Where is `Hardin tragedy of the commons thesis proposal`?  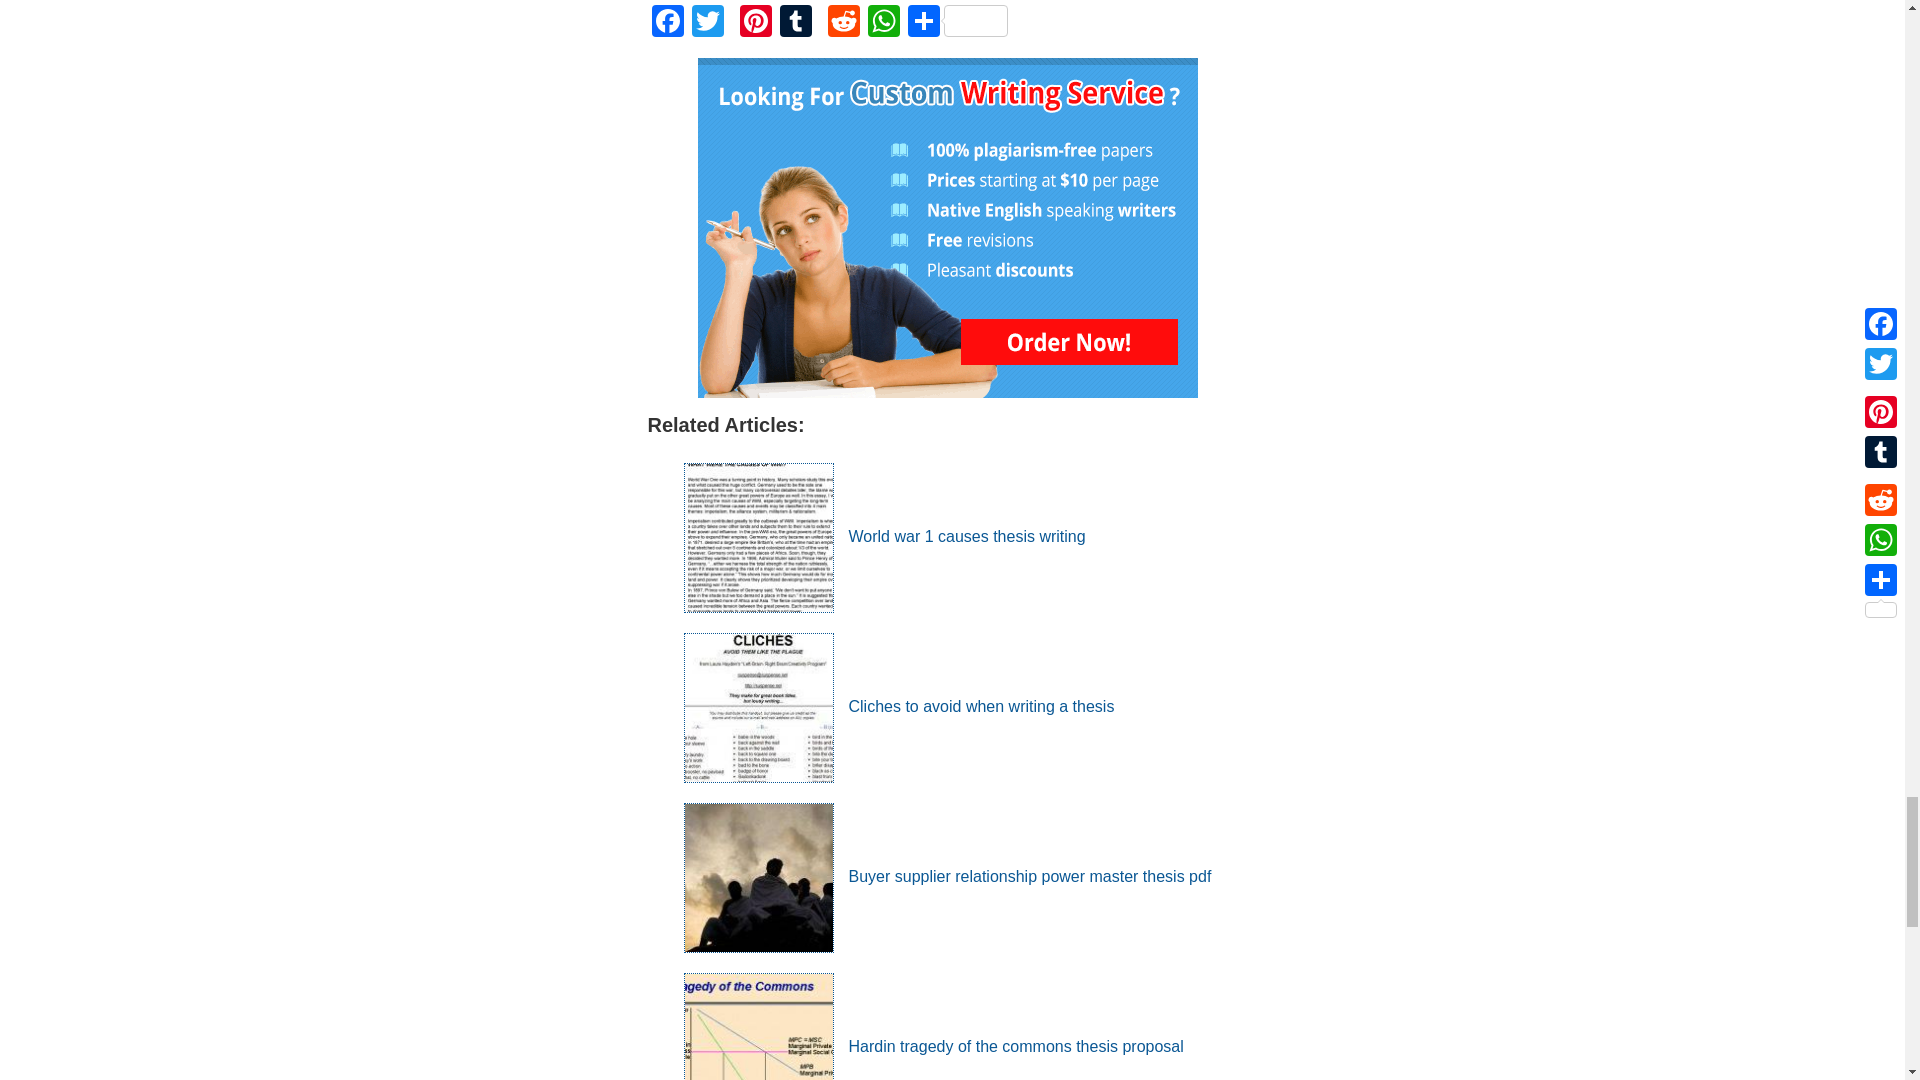
Hardin tragedy of the commons thesis proposal is located at coordinates (934, 1046).